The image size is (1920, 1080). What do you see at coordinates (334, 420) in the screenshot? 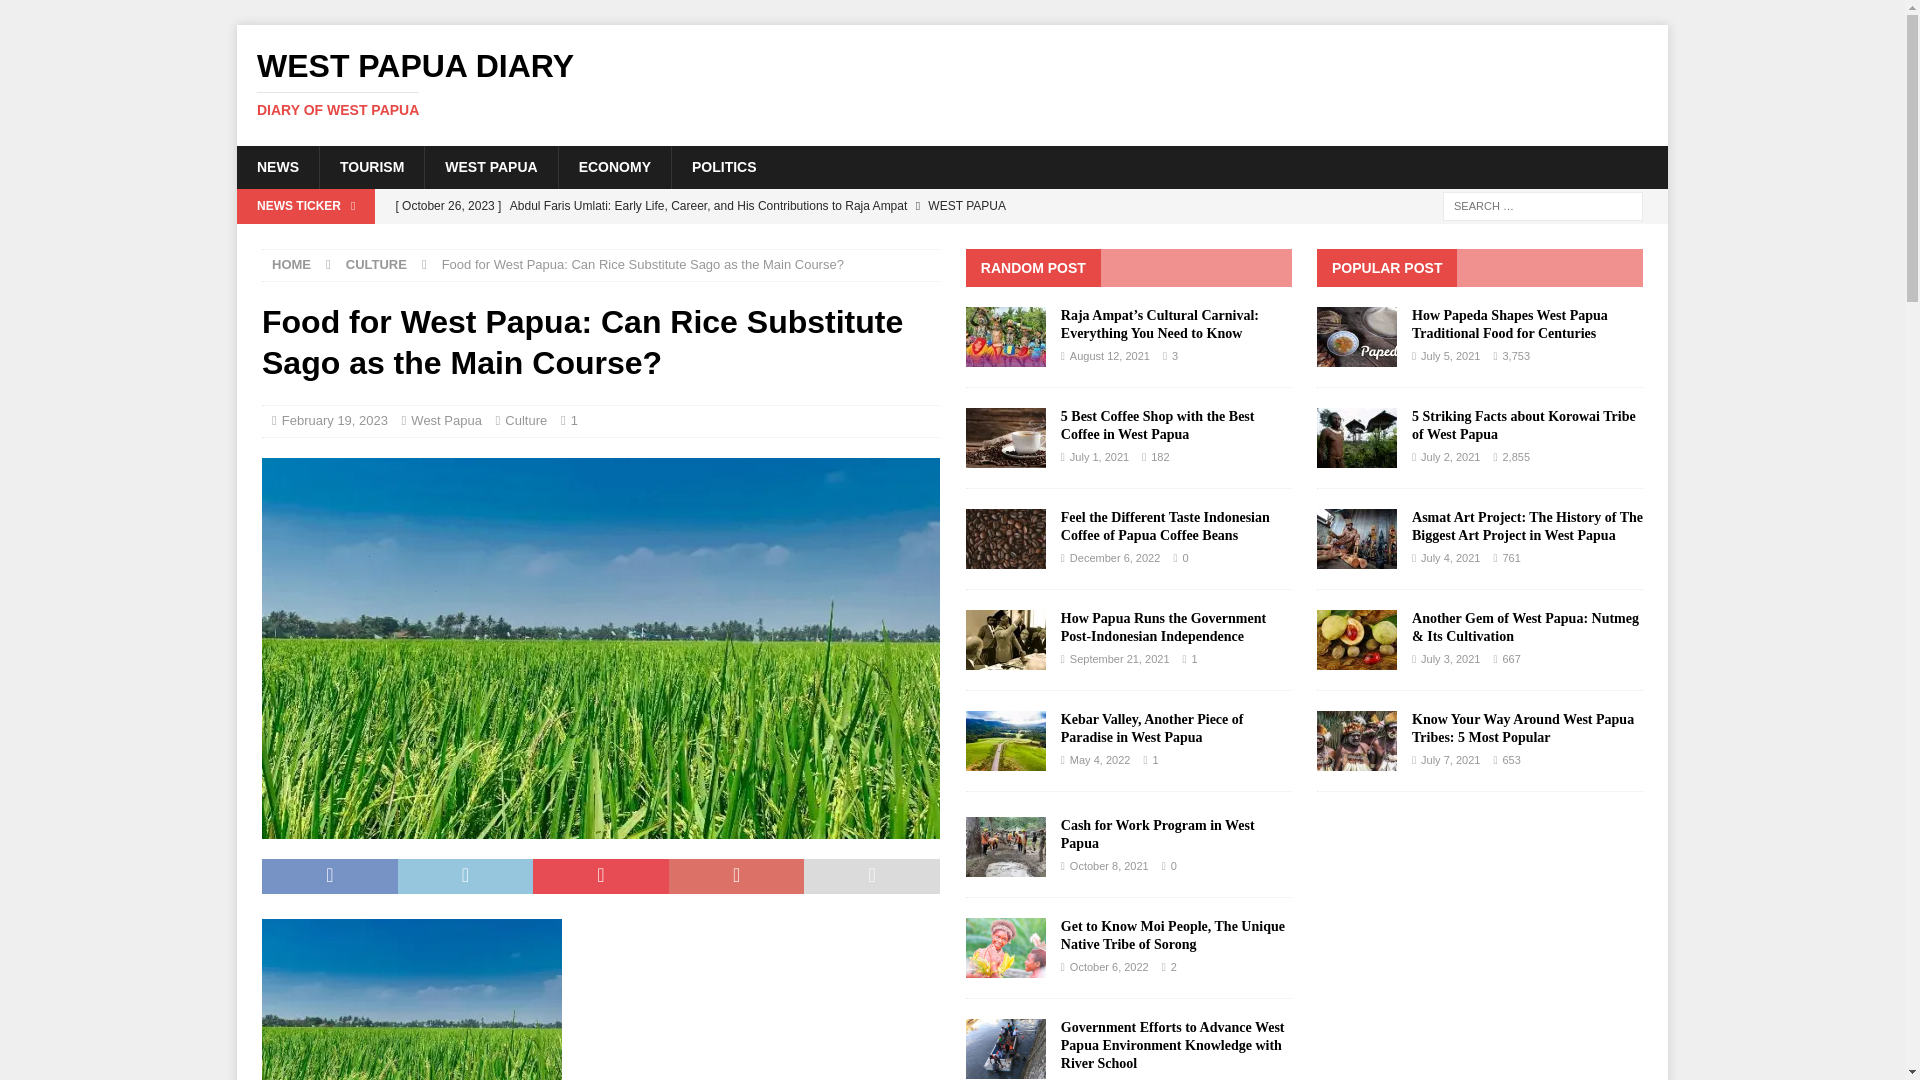
I see `WEST PAPUA` at bounding box center [334, 420].